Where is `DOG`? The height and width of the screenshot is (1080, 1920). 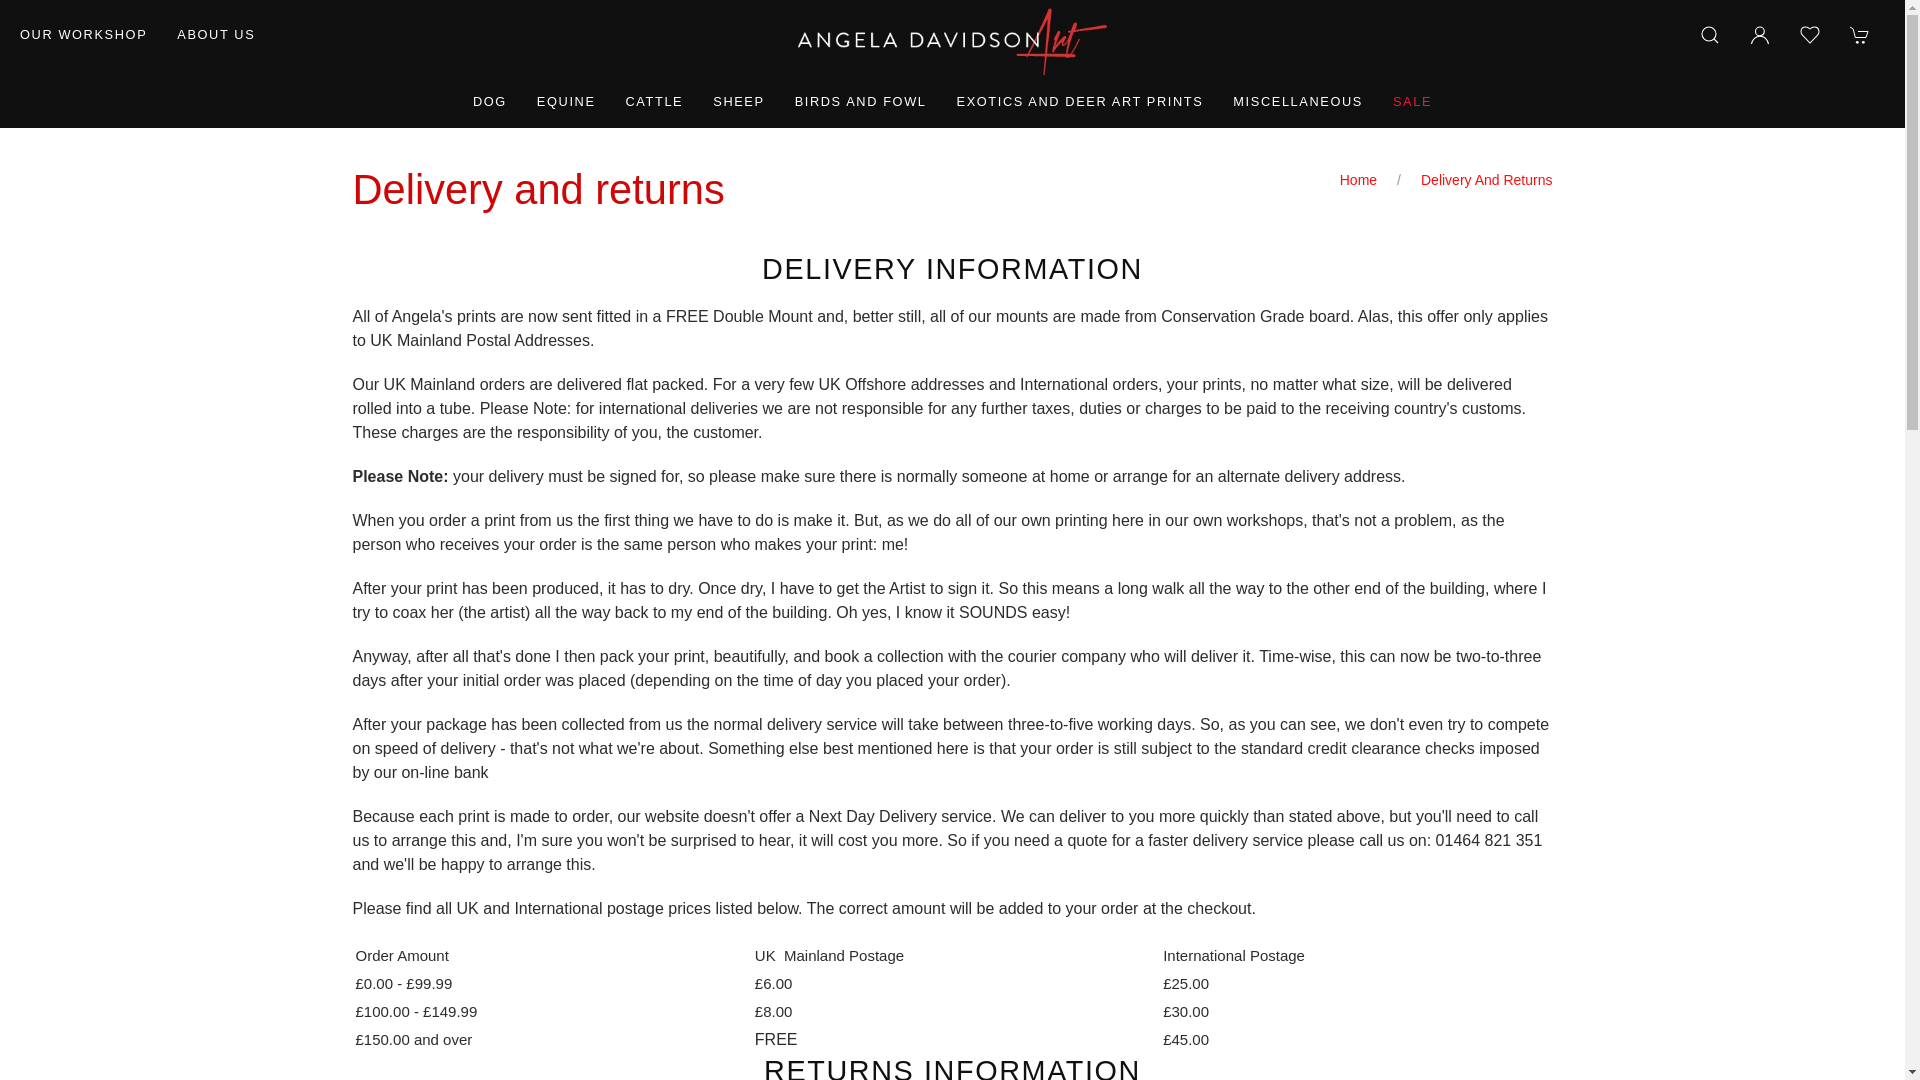
DOG is located at coordinates (490, 102).